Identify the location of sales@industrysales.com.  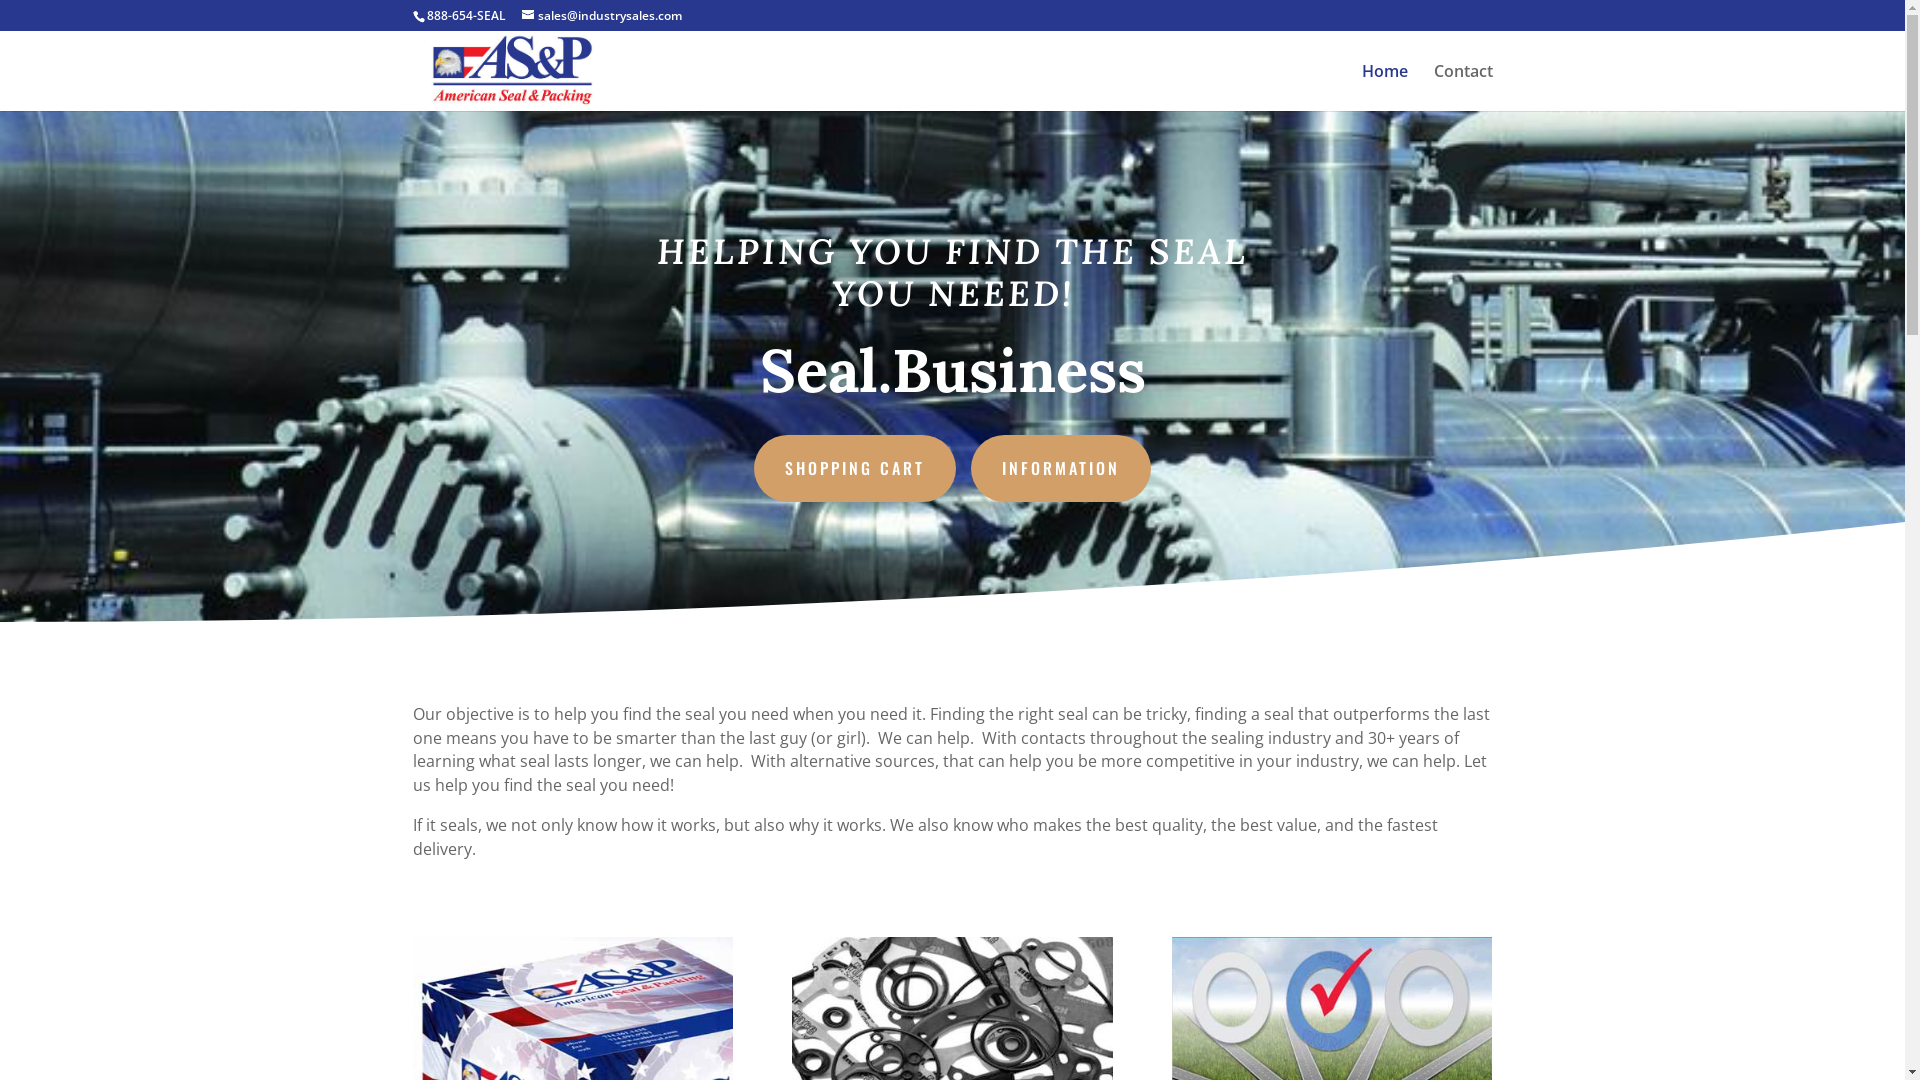
(602, 16).